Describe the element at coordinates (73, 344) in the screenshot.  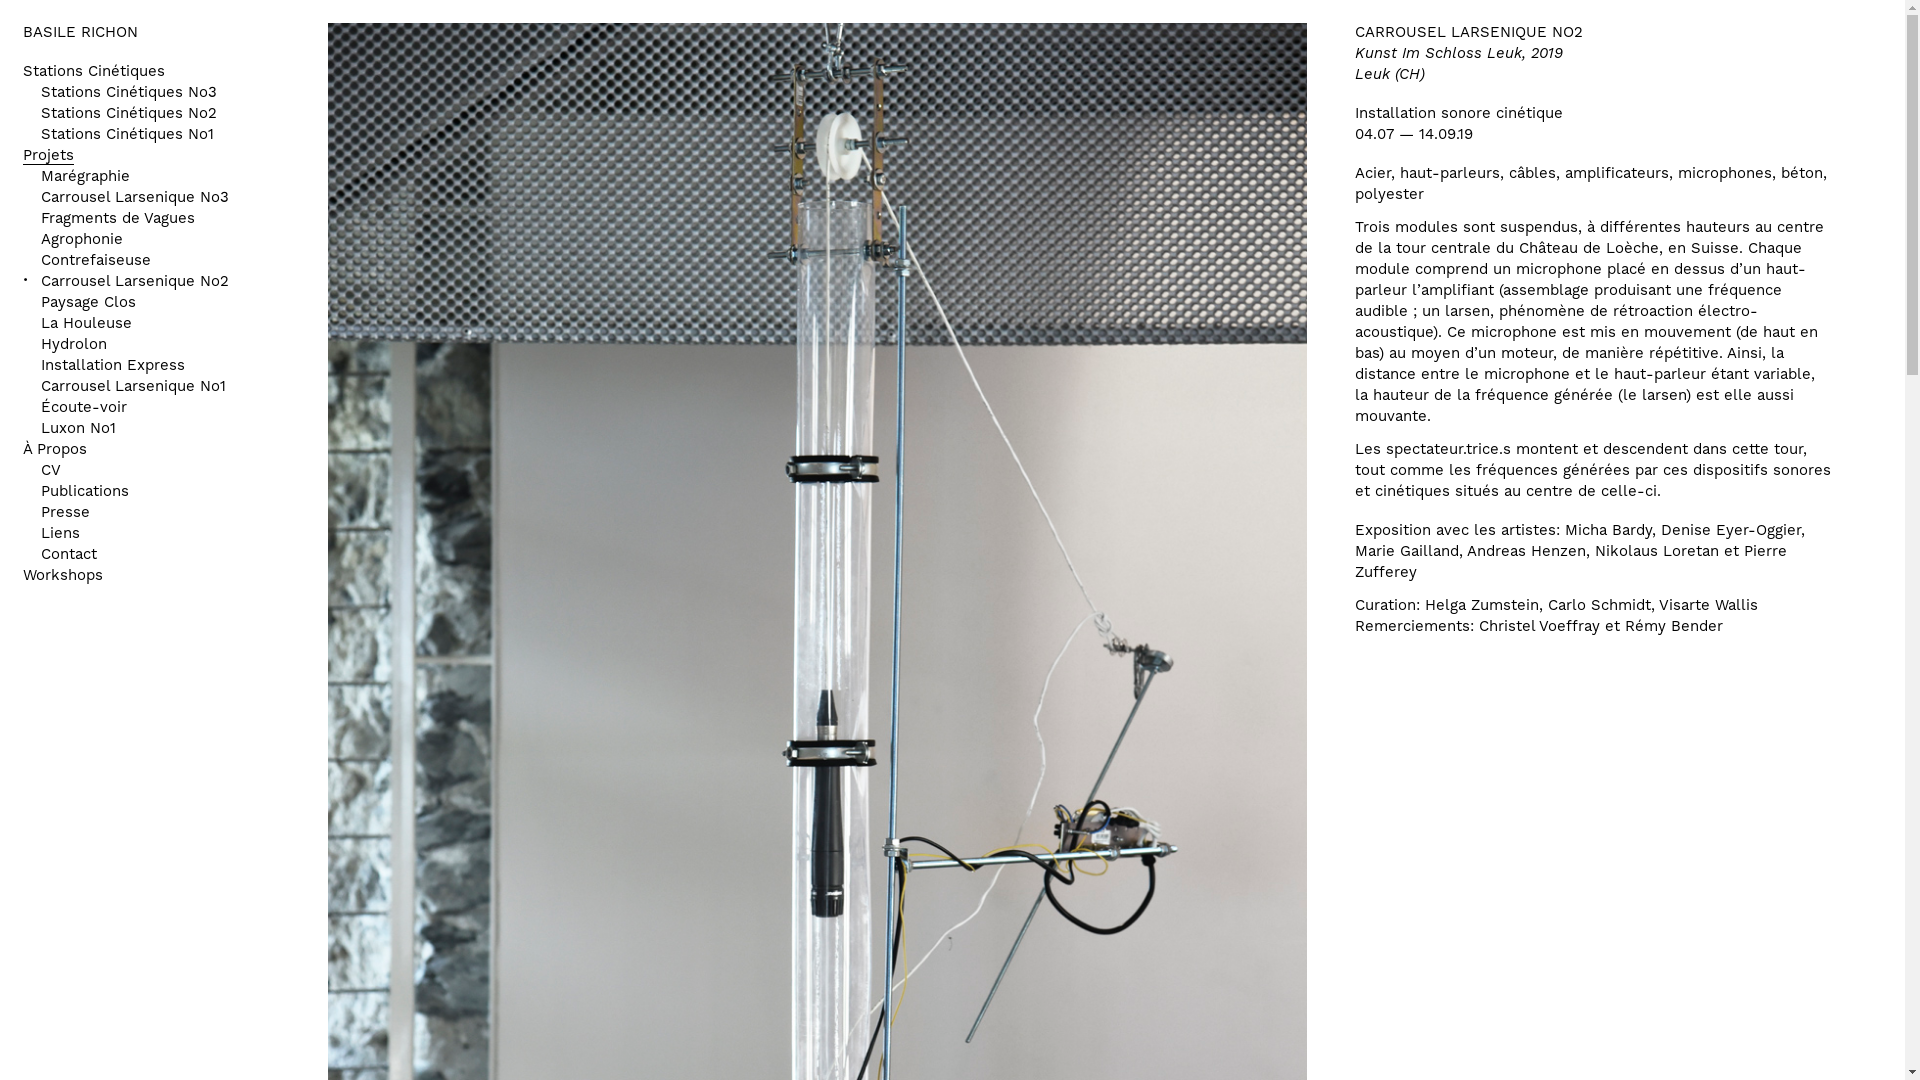
I see `Hydrolon` at that location.